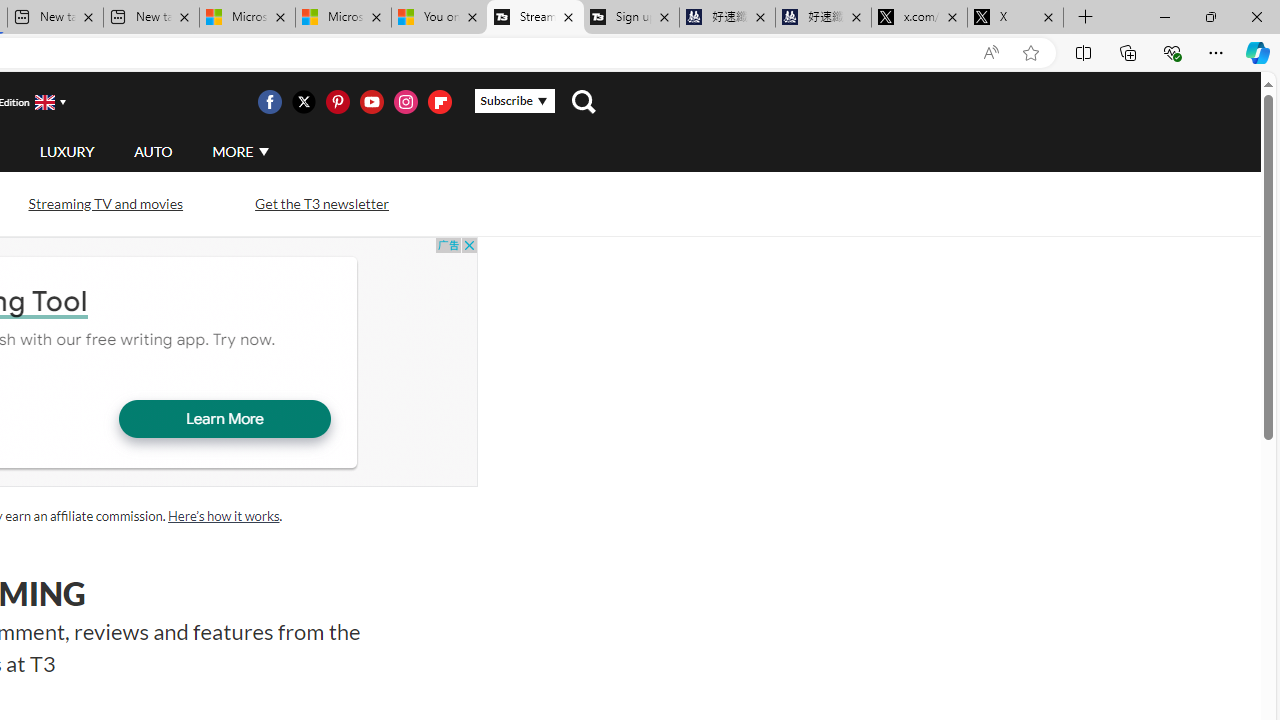 The width and height of the screenshot is (1280, 720). Describe the element at coordinates (342, 18) in the screenshot. I see `Microsoft Start` at that location.